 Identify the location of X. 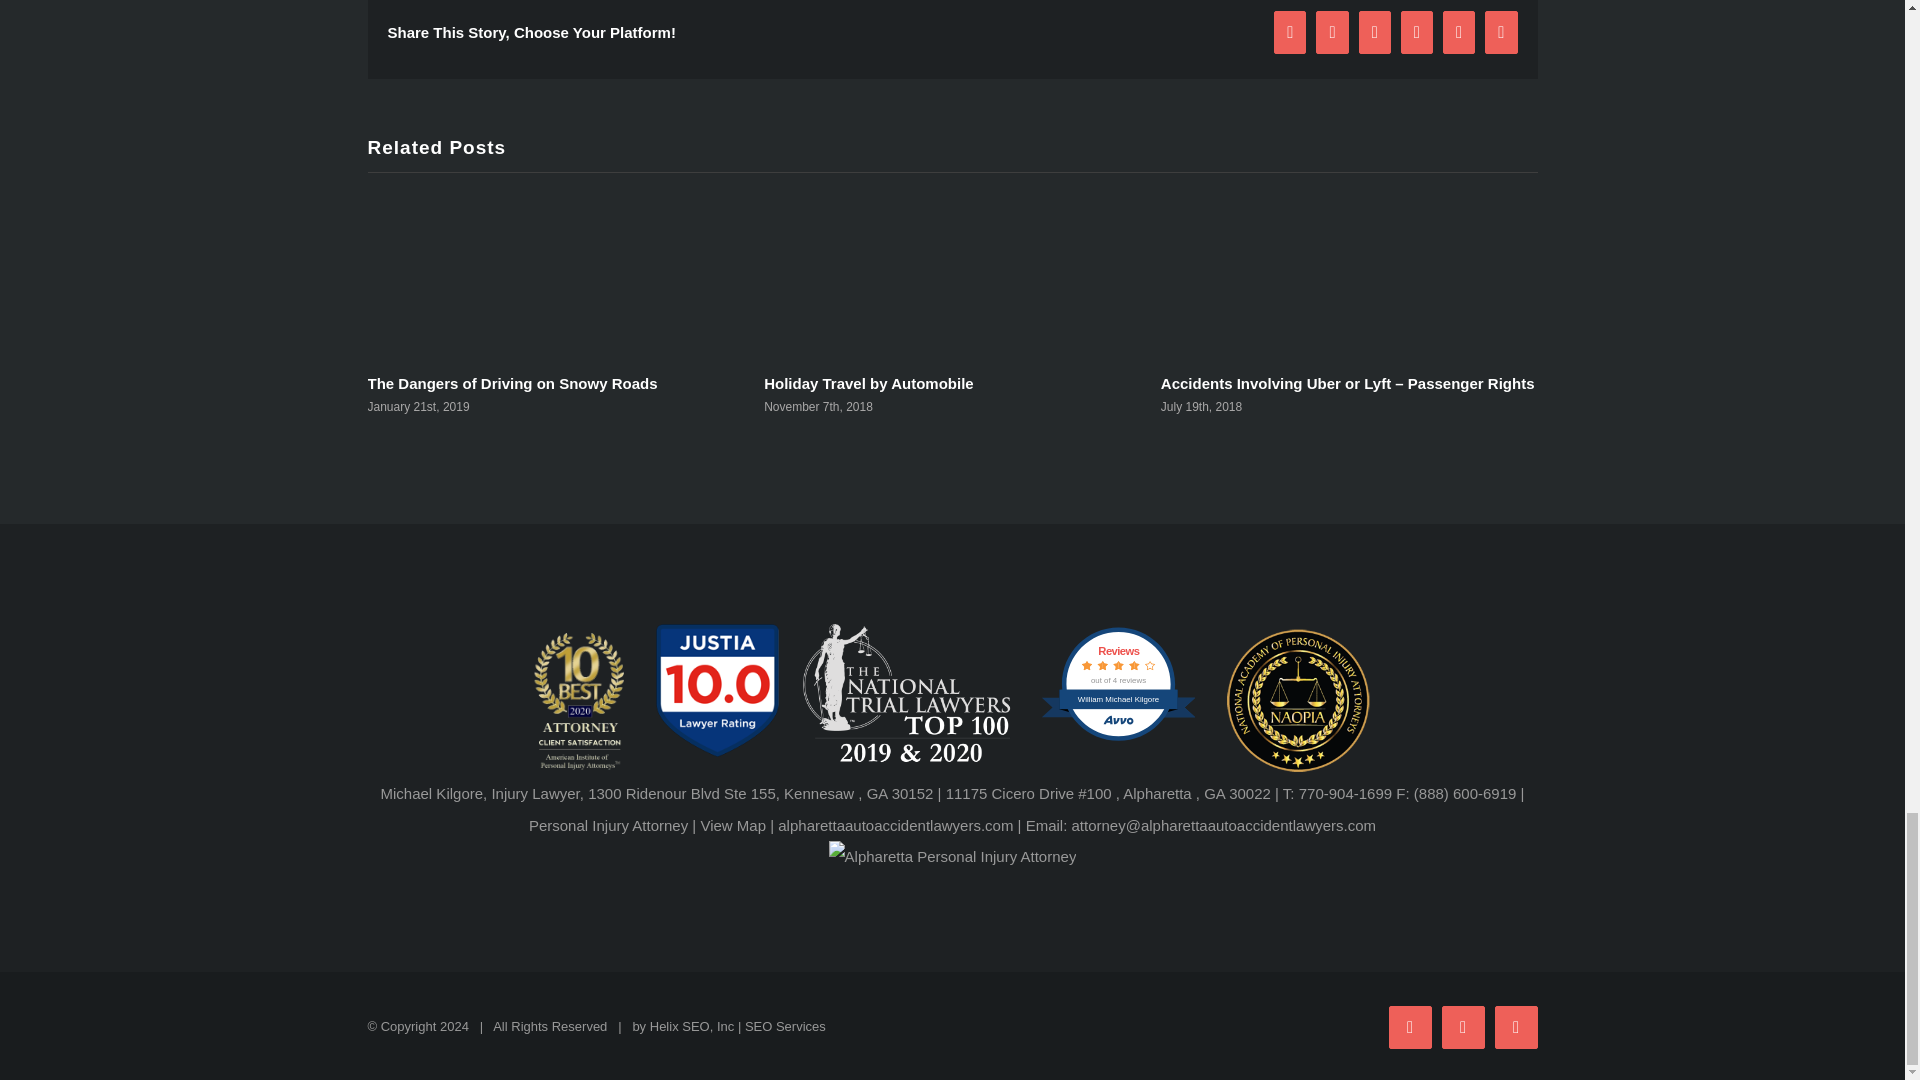
(1462, 1026).